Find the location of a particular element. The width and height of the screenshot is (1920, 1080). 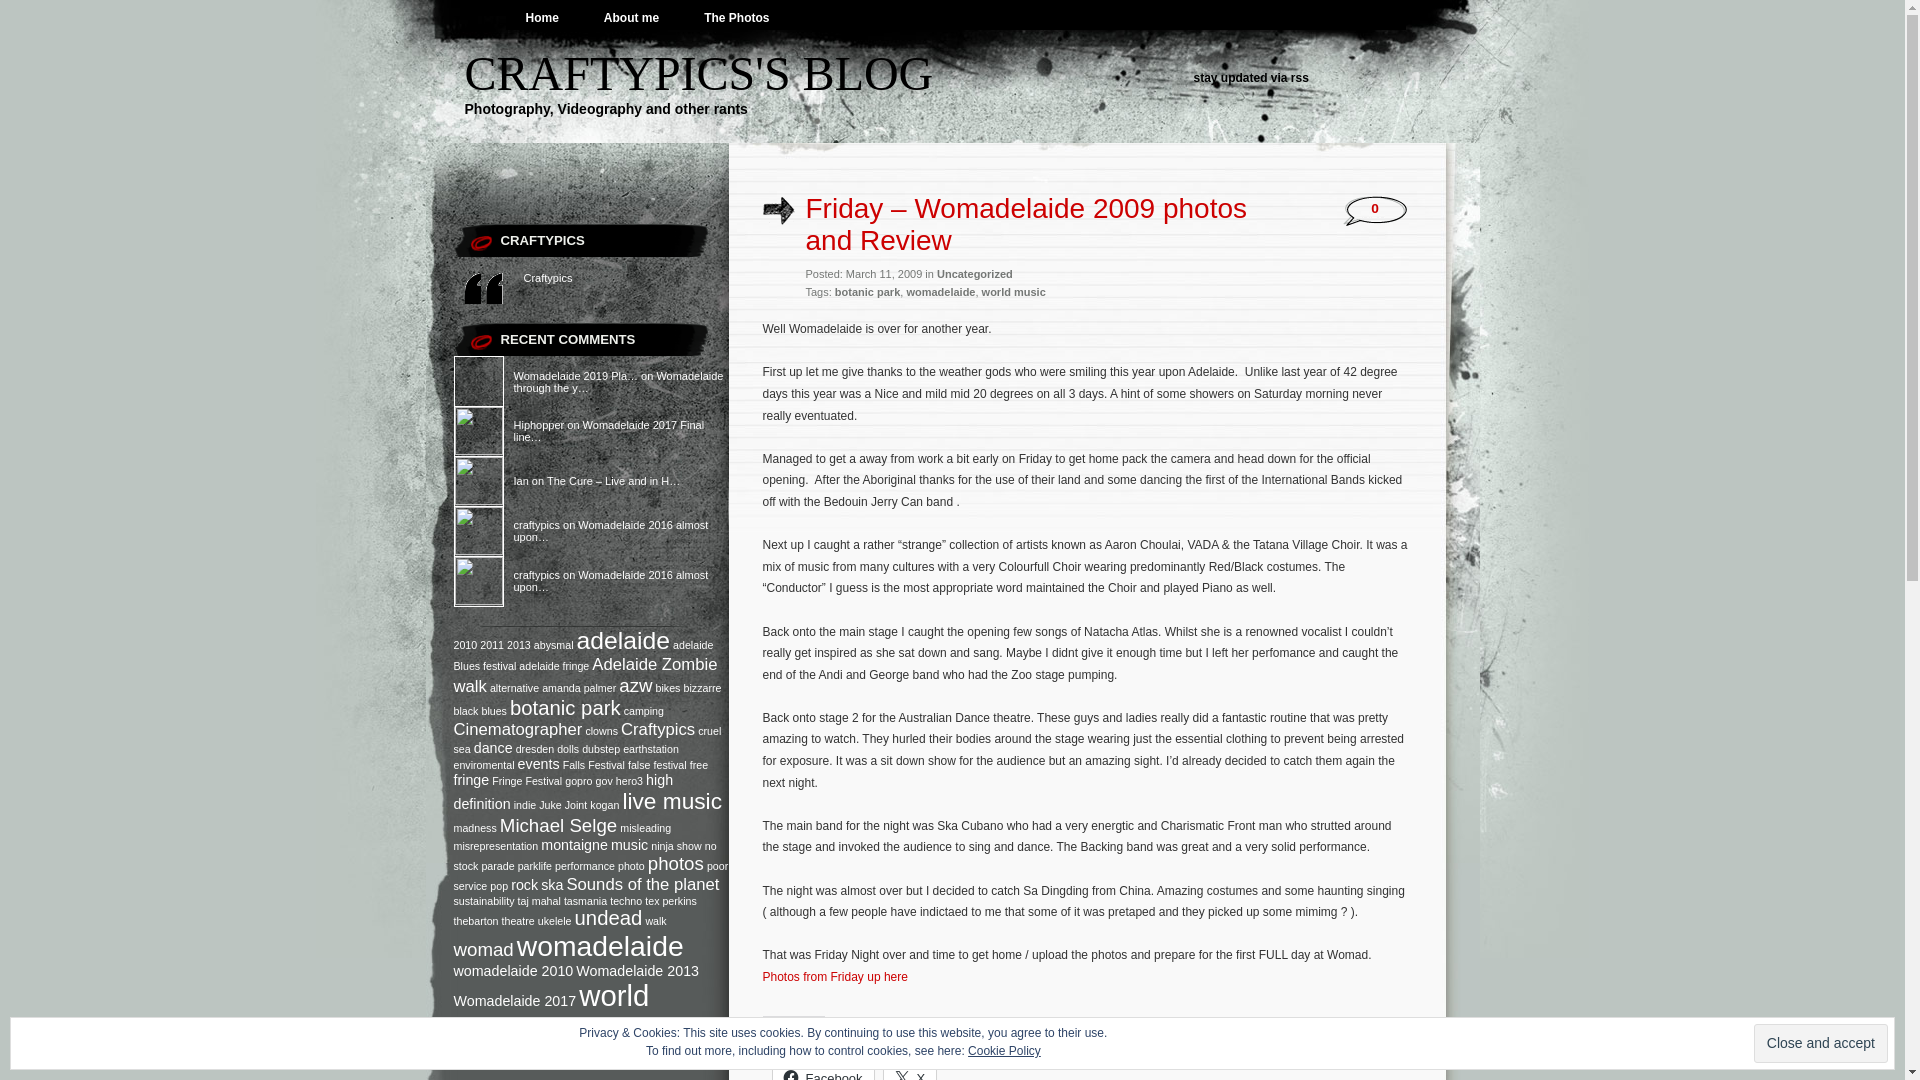

dresden dolls is located at coordinates (548, 749).